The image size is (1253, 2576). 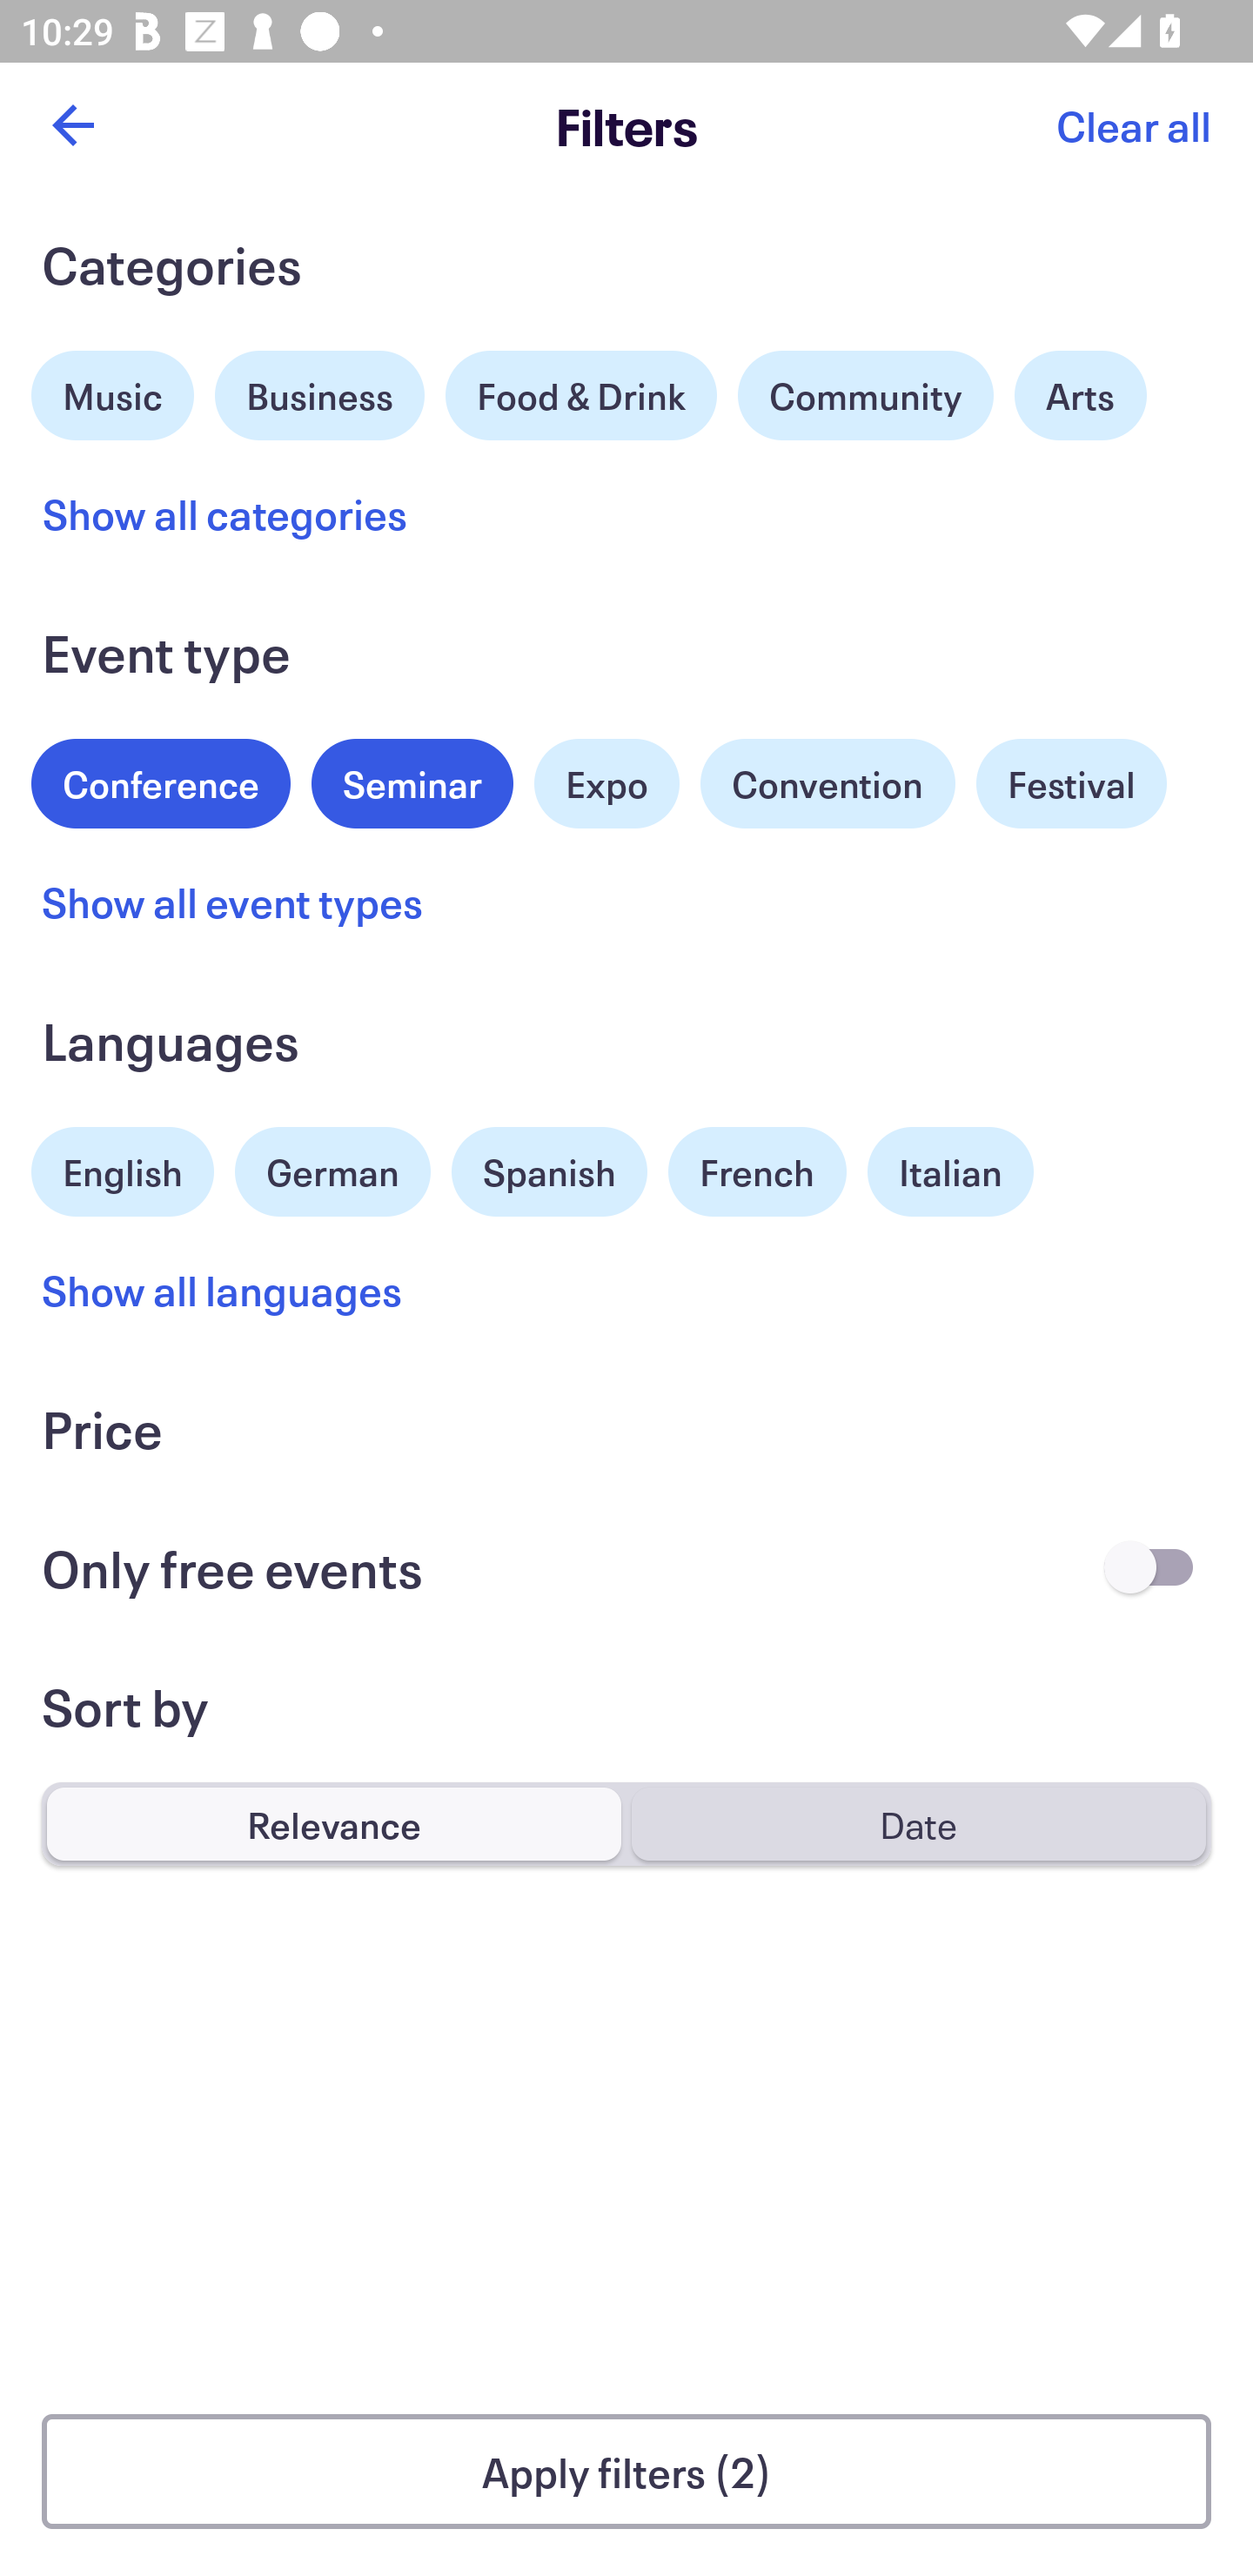 I want to click on Community, so click(x=865, y=395).